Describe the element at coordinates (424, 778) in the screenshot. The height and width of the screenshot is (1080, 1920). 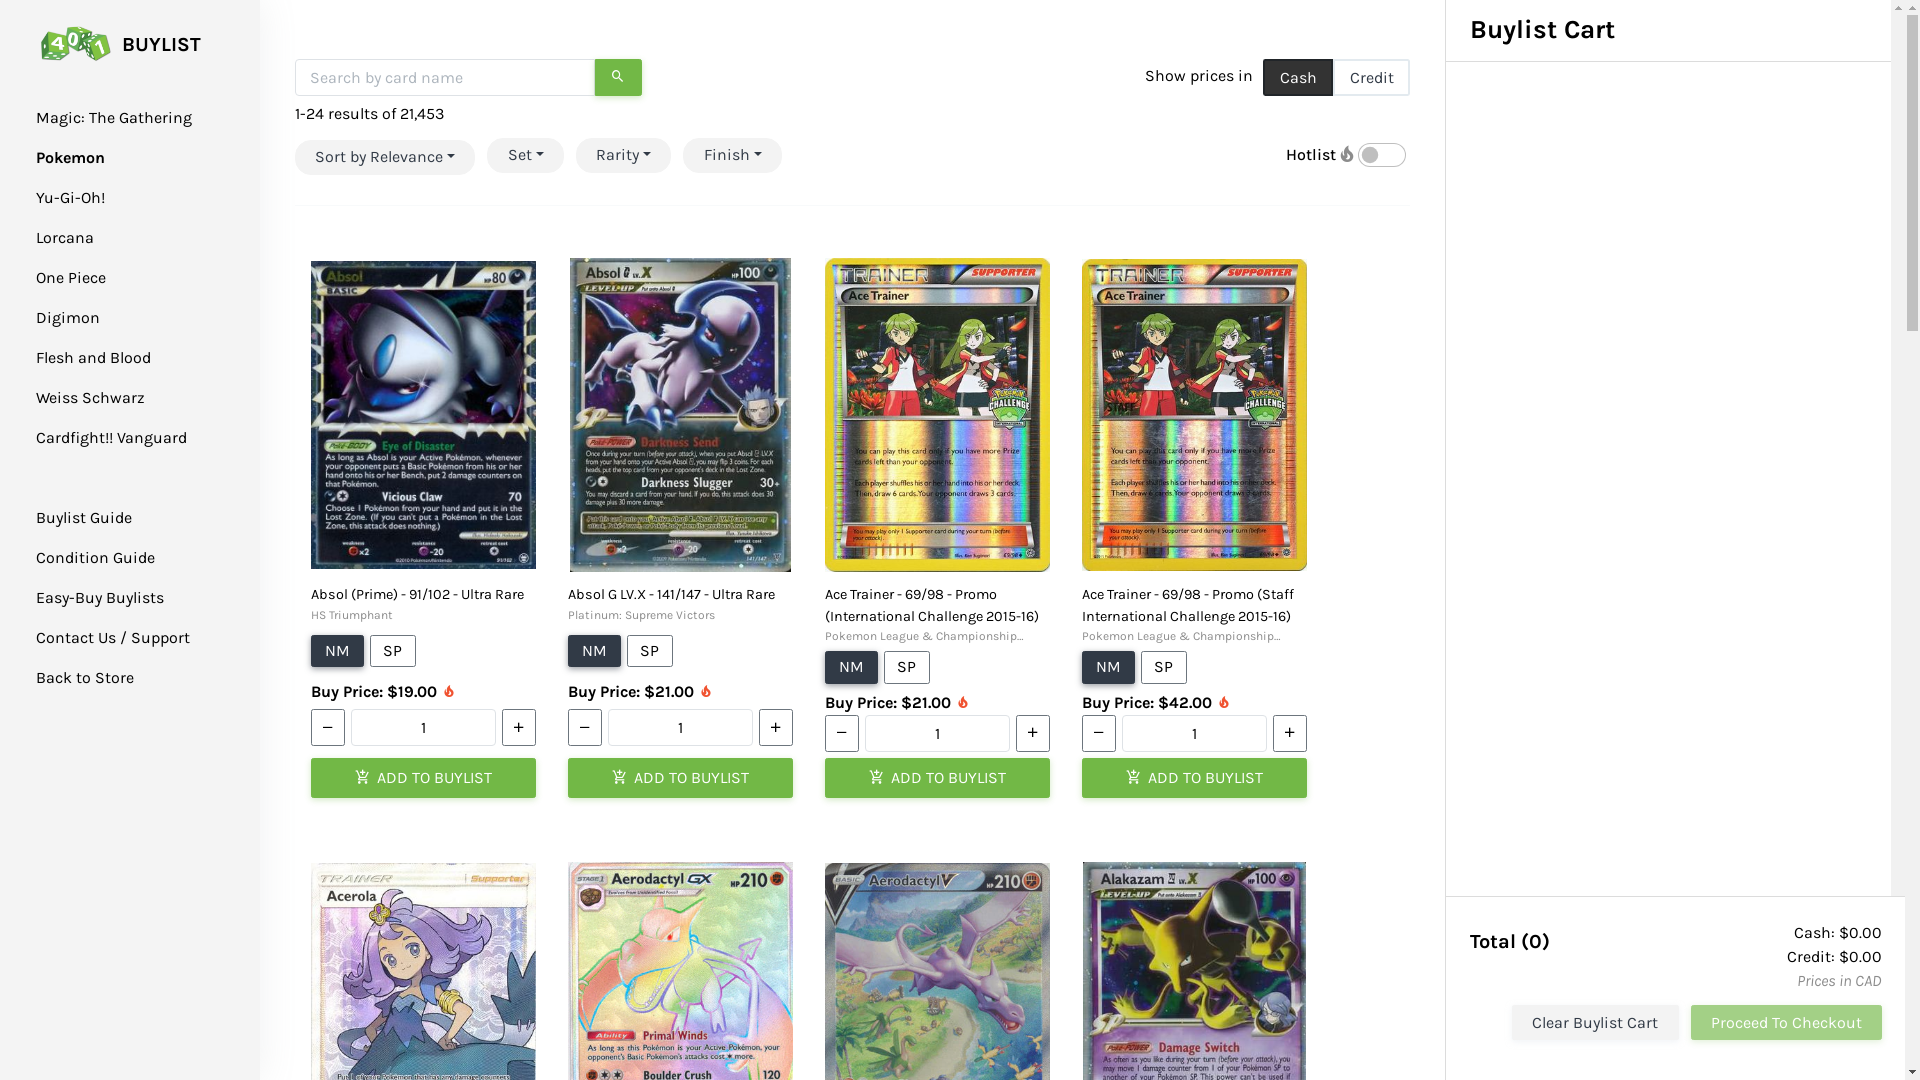
I see `ADD TO BUYLIST` at that location.